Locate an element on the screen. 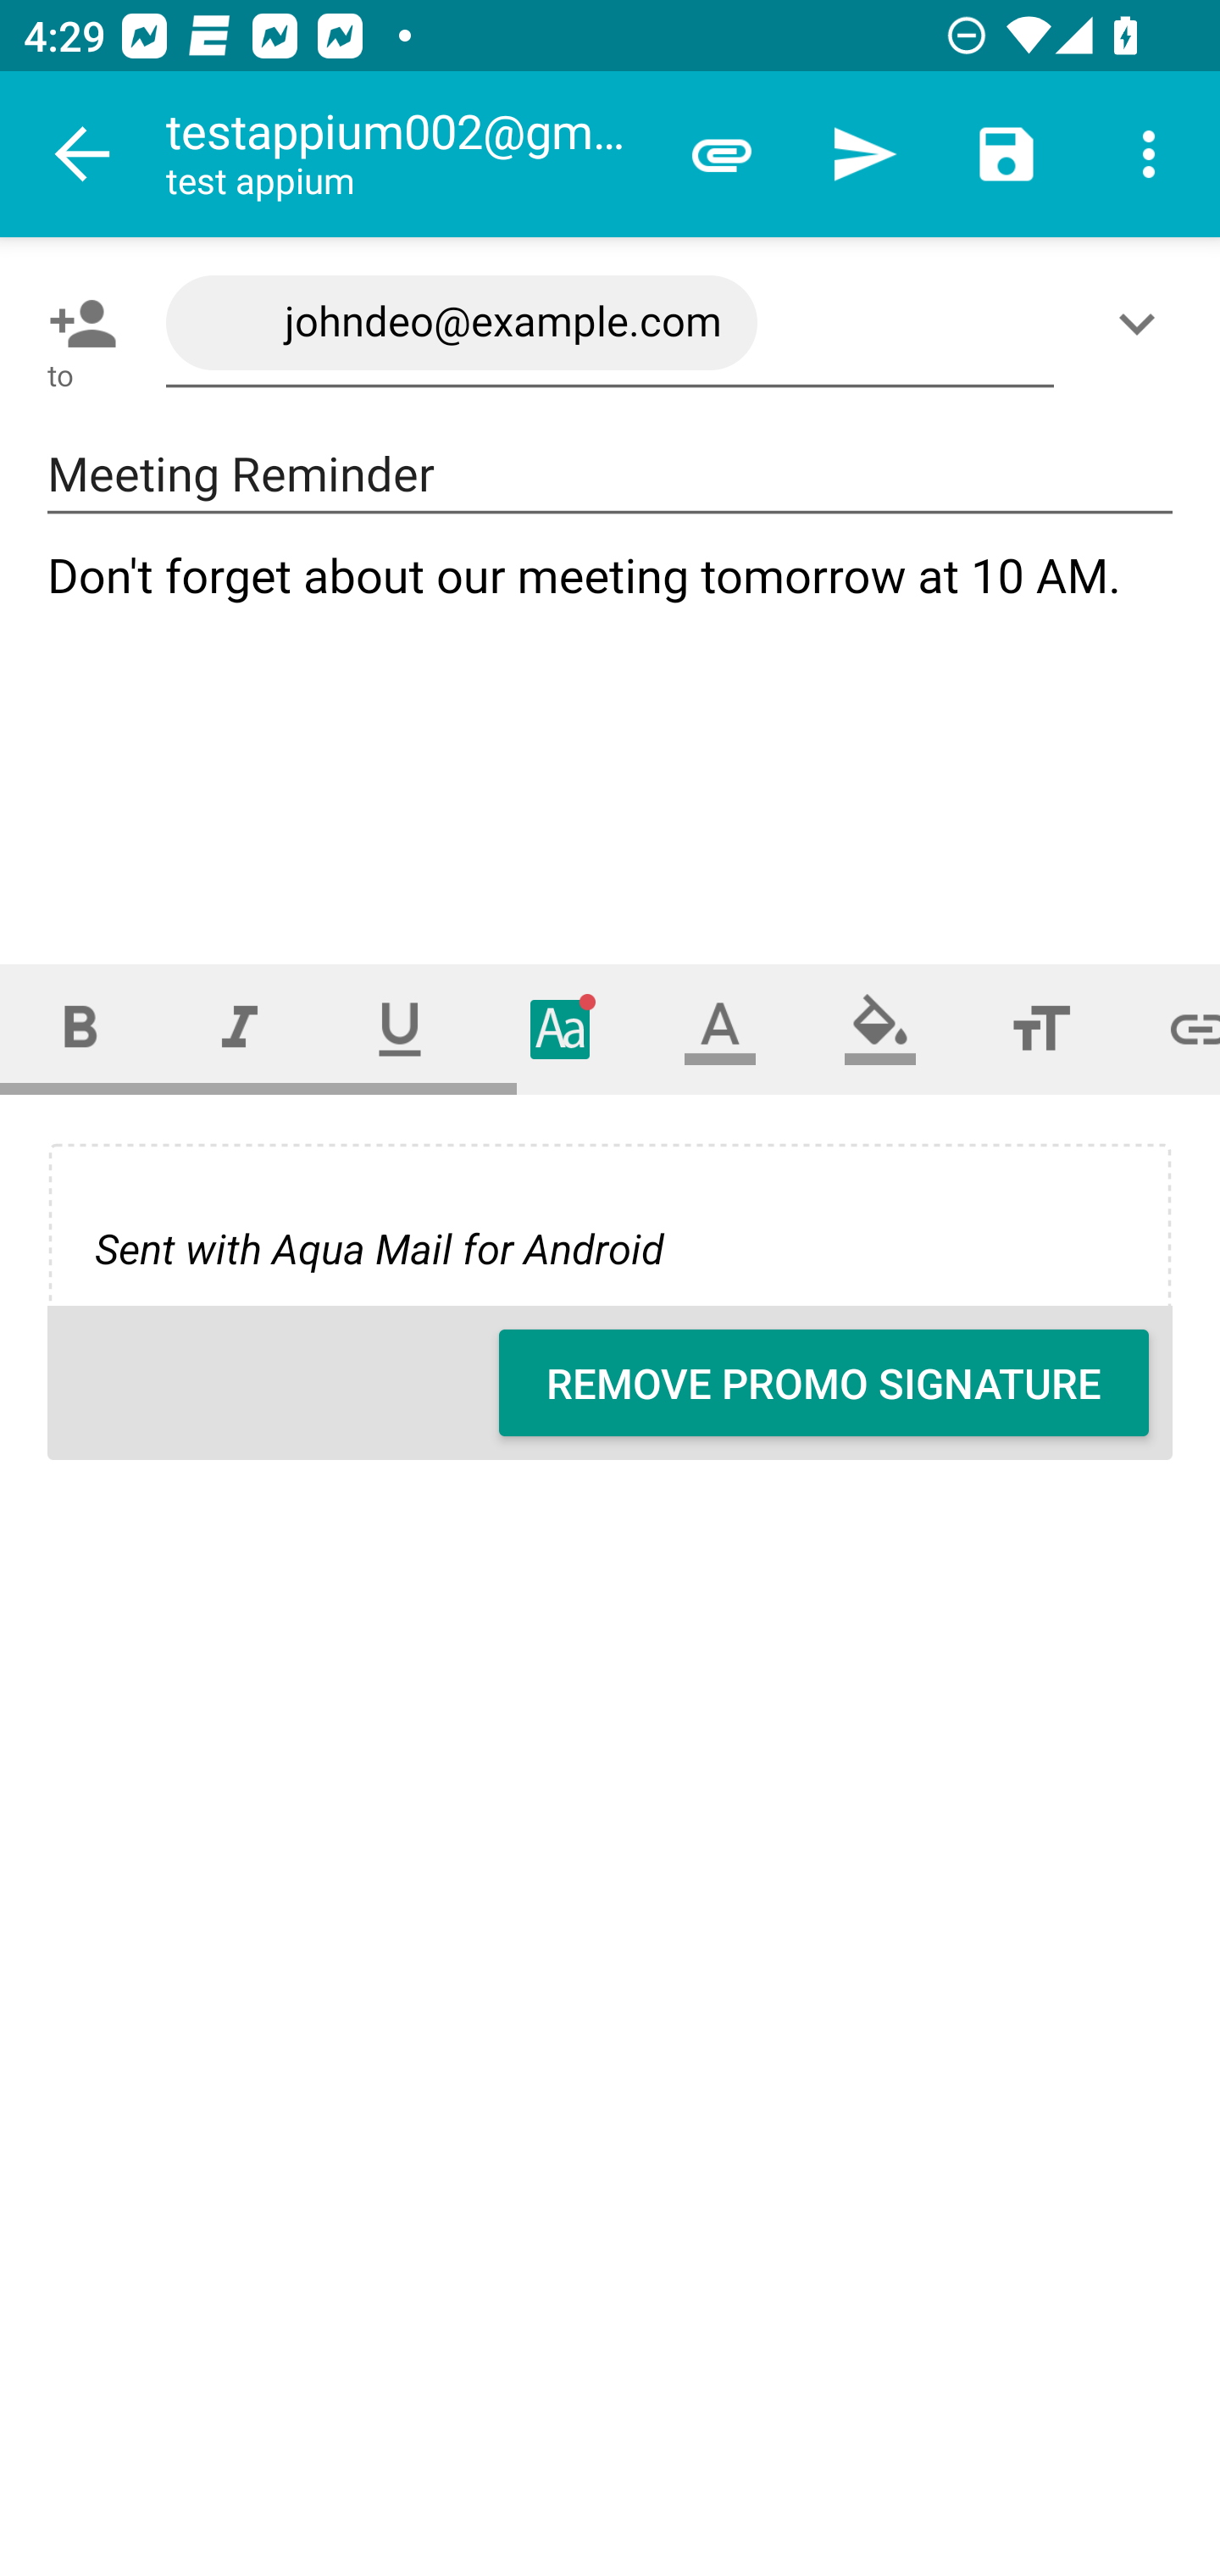 The height and width of the screenshot is (2576, 1220). Font size is located at coordinates (1040, 1029).